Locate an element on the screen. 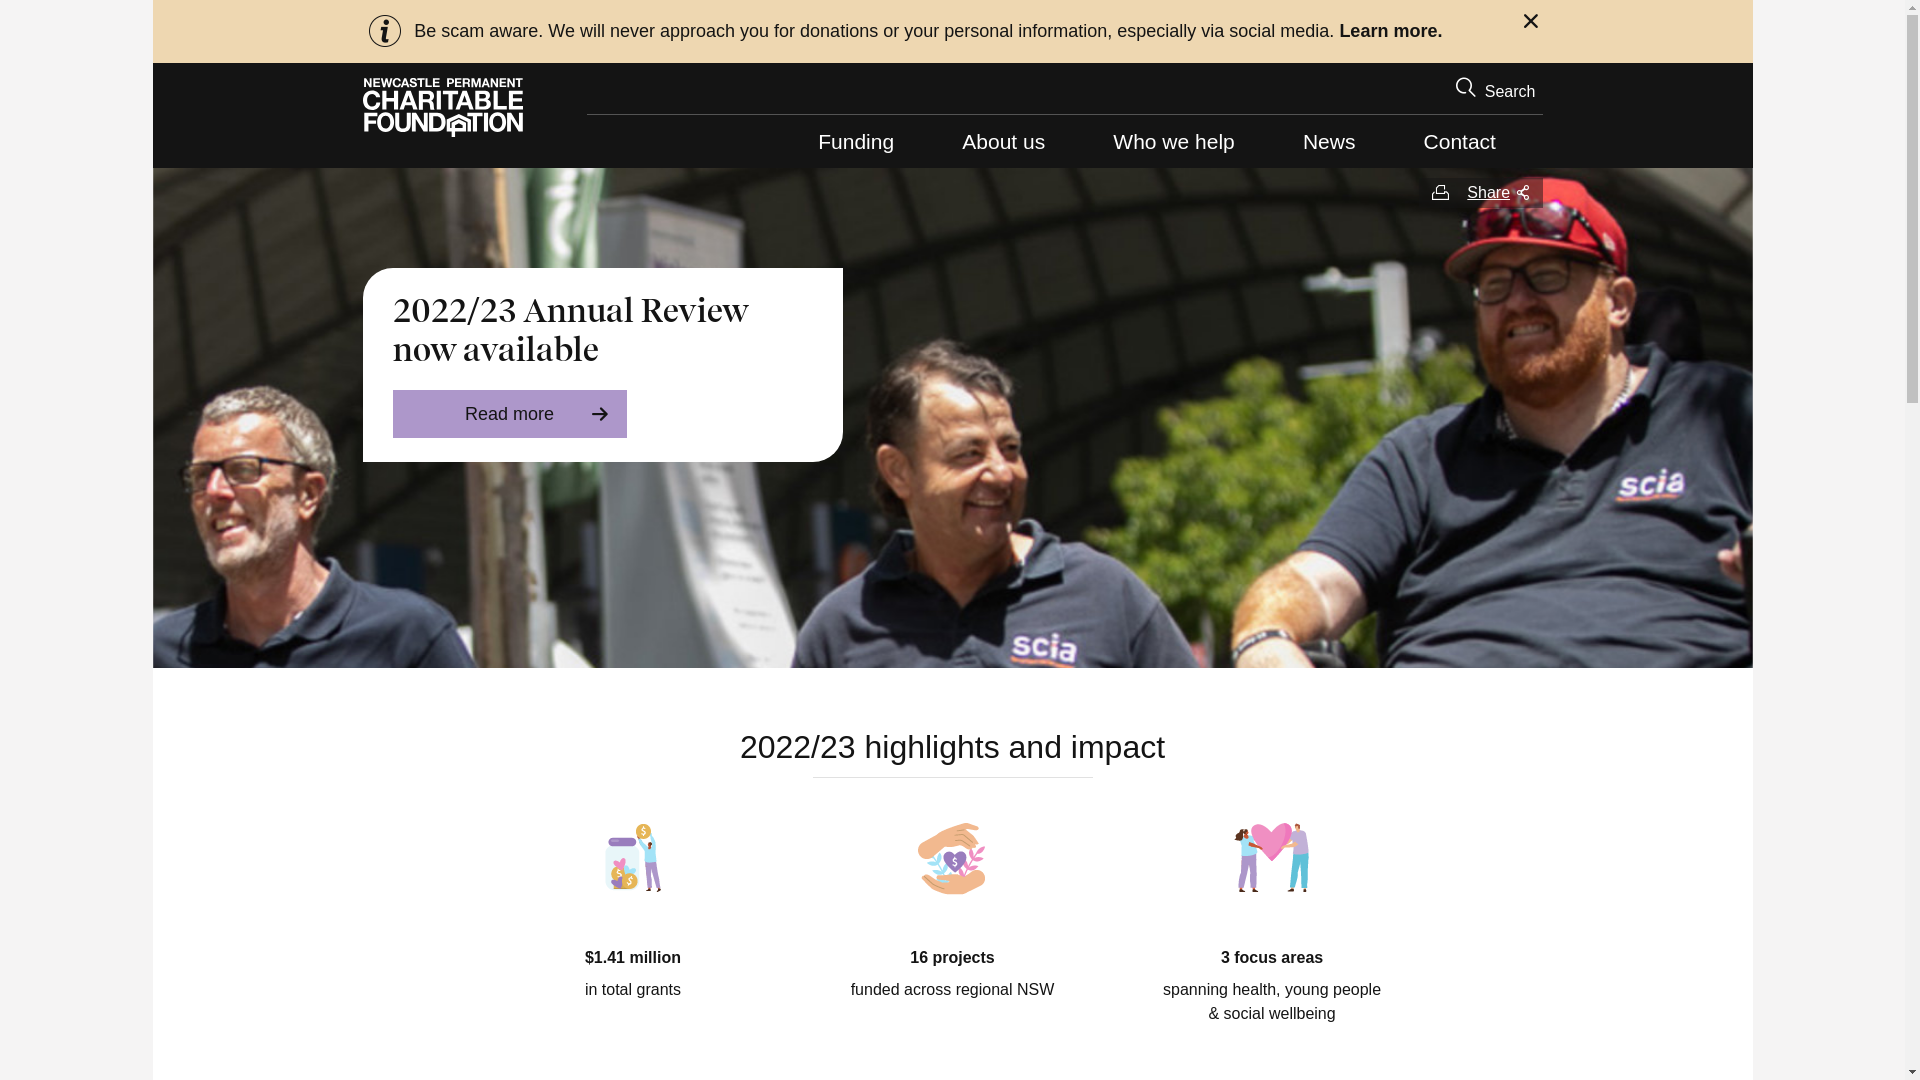 This screenshot has height=1080, width=1920. Dismiss is located at coordinates (1532, 24).